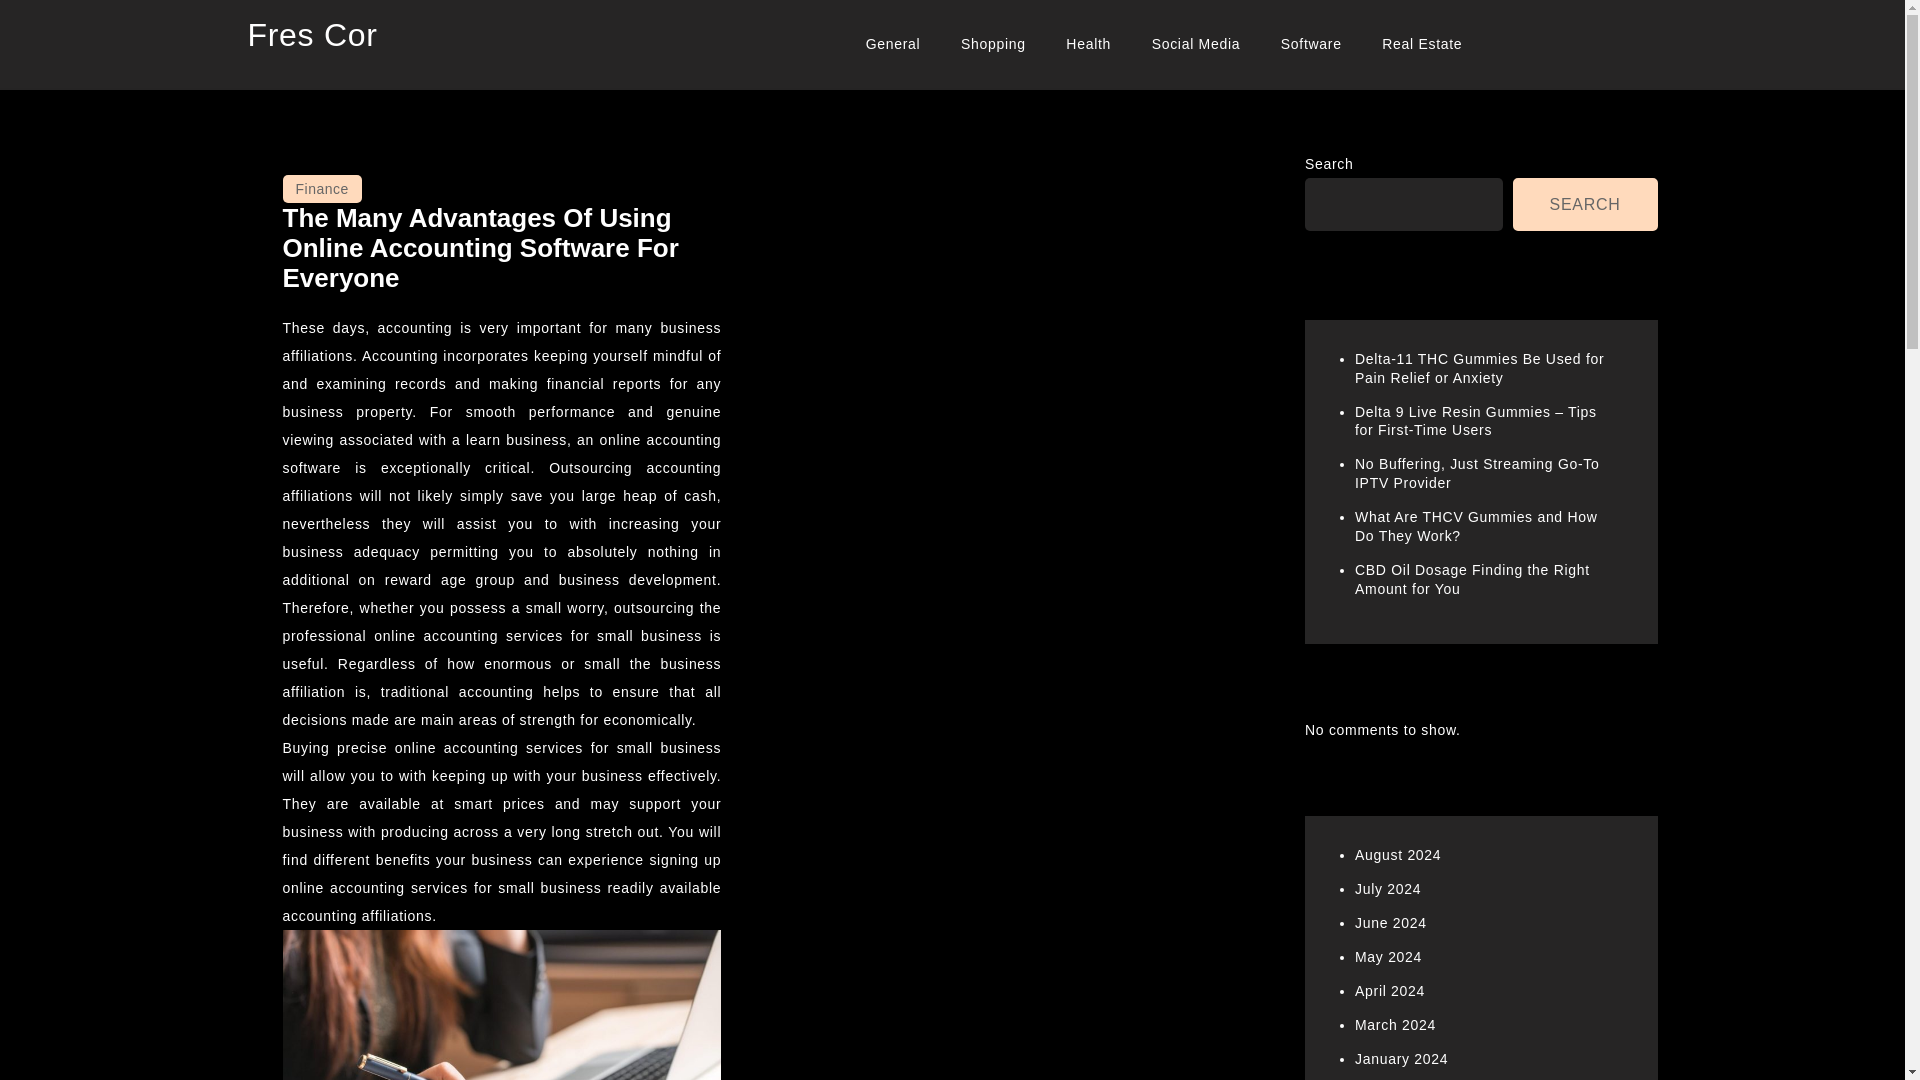 The height and width of the screenshot is (1080, 1920). Describe the element at coordinates (893, 44) in the screenshot. I see `General` at that location.